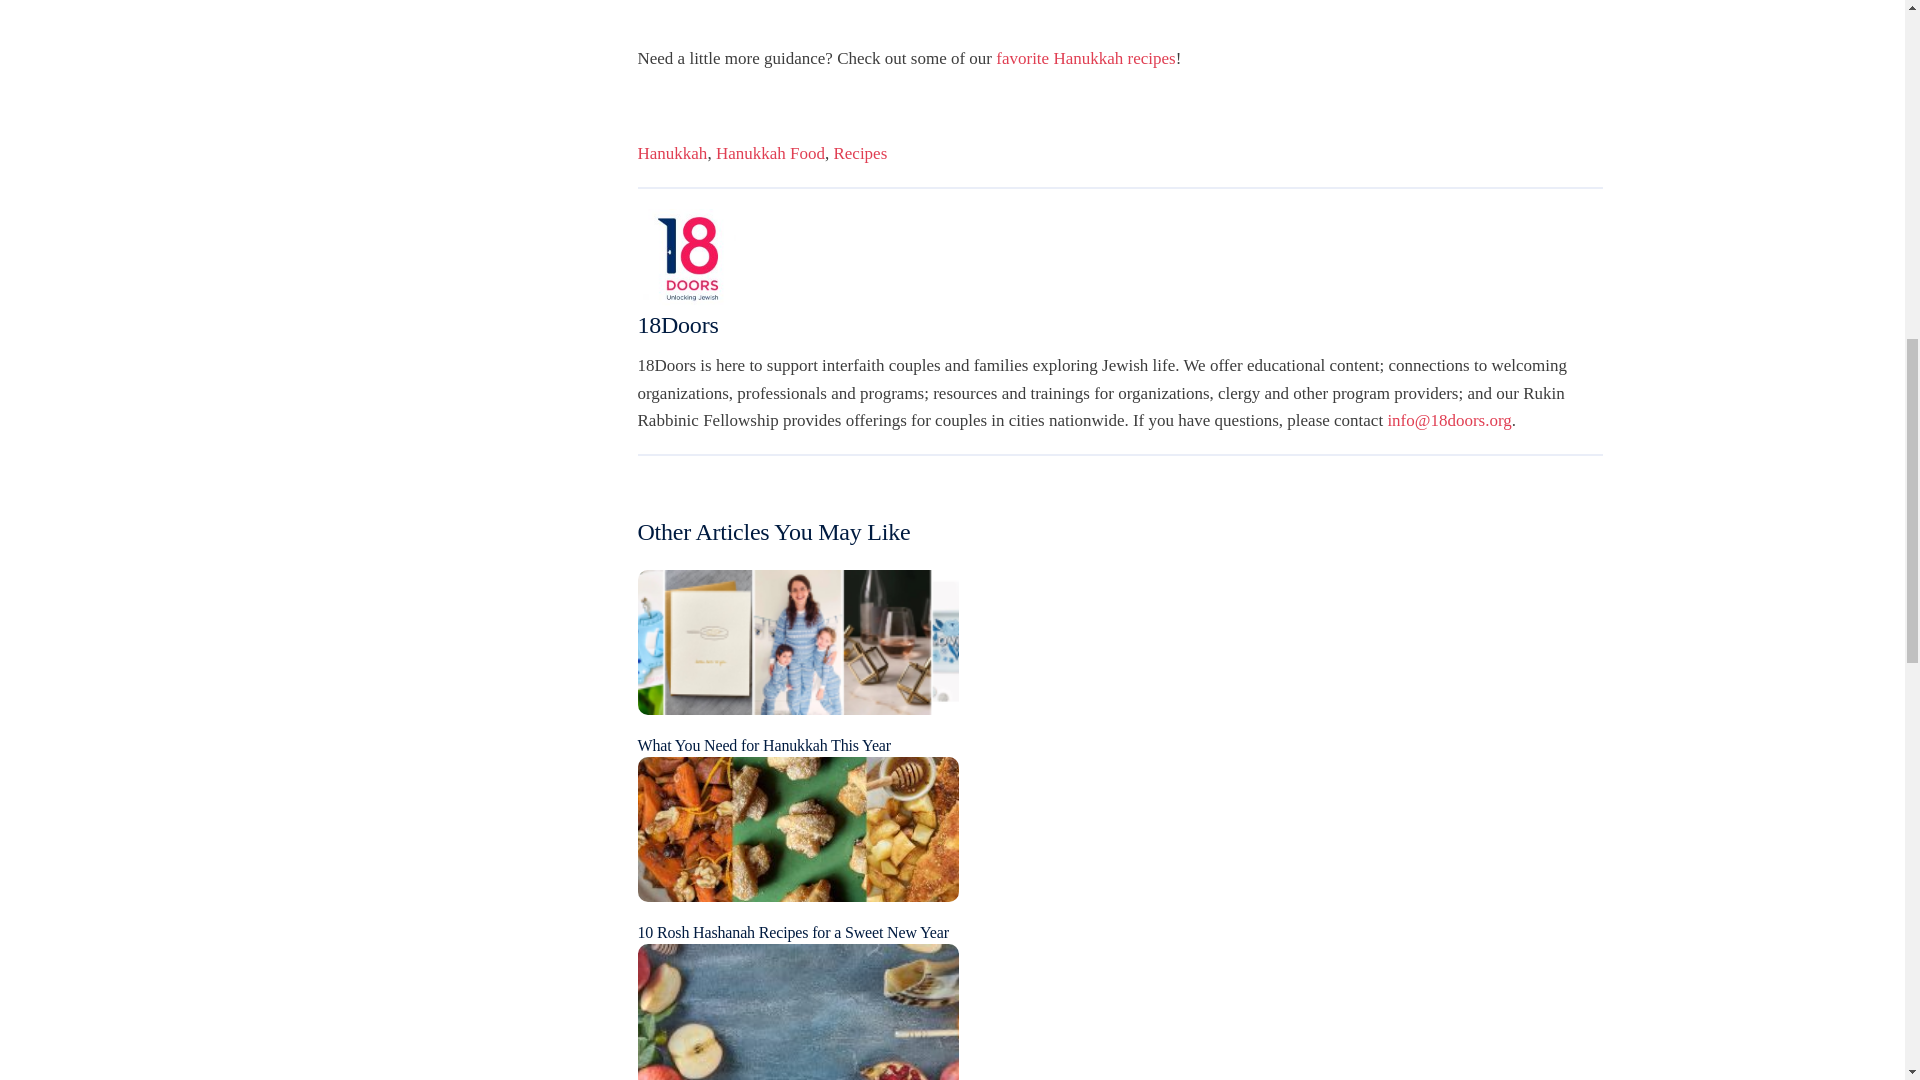 This screenshot has height=1080, width=1920. I want to click on Sign Up for Jewish Holiday Email Series, so click(798, 1014).